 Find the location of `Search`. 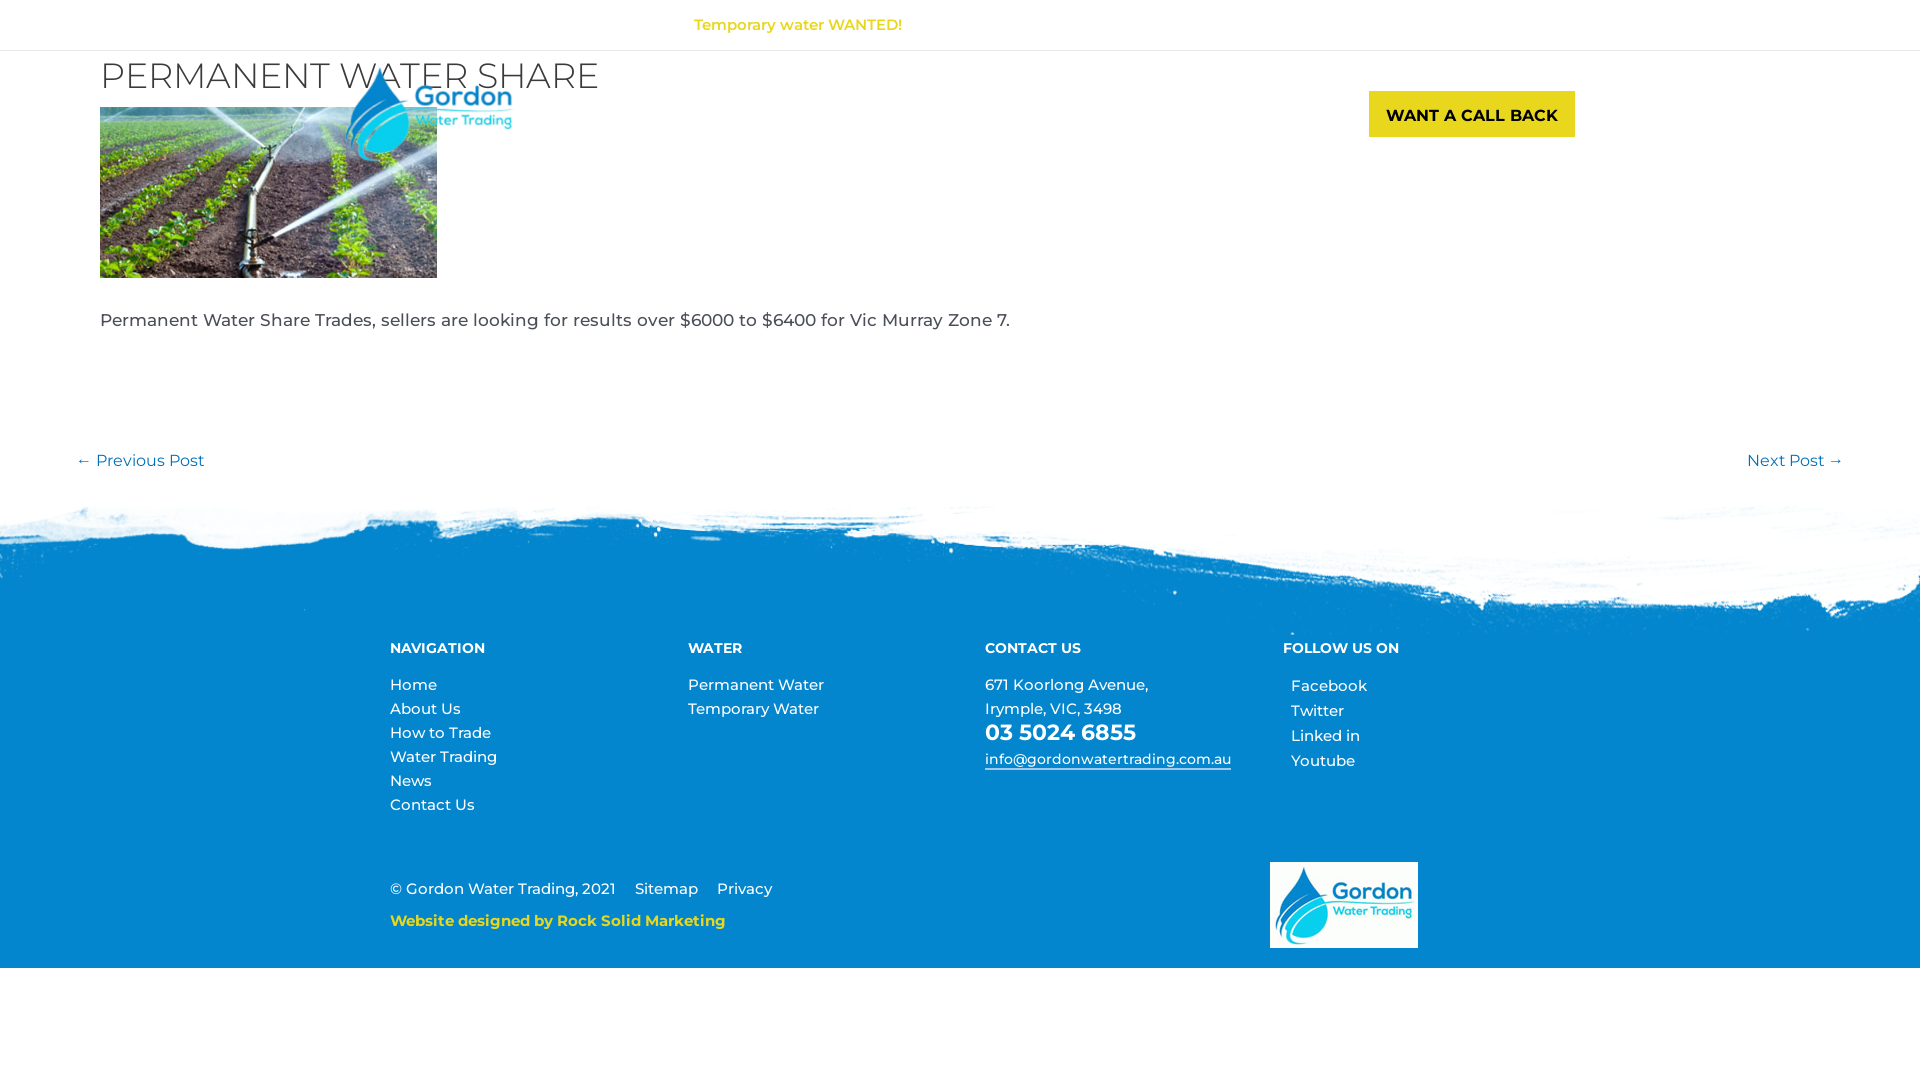

Search is located at coordinates (1340, 114).